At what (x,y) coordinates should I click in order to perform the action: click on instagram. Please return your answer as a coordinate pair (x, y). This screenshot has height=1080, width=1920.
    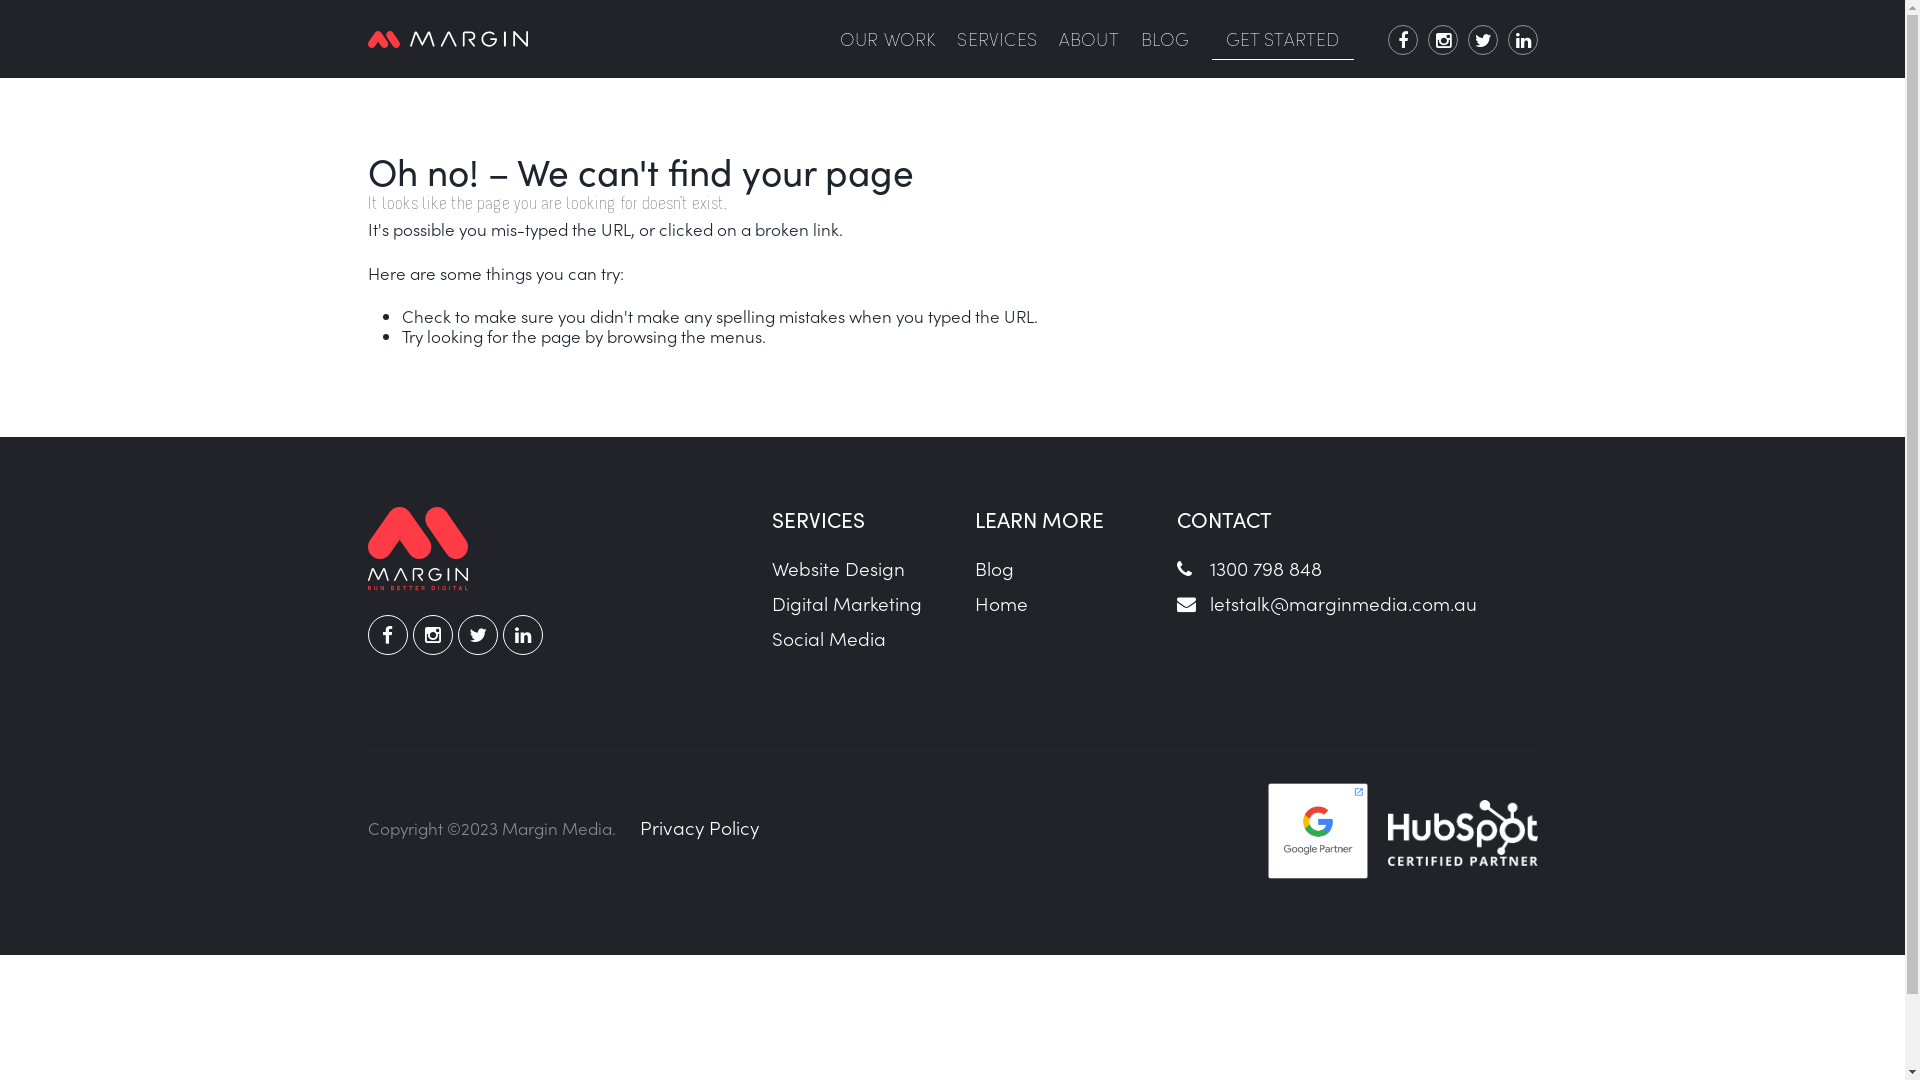
    Looking at the image, I should click on (432, 635).